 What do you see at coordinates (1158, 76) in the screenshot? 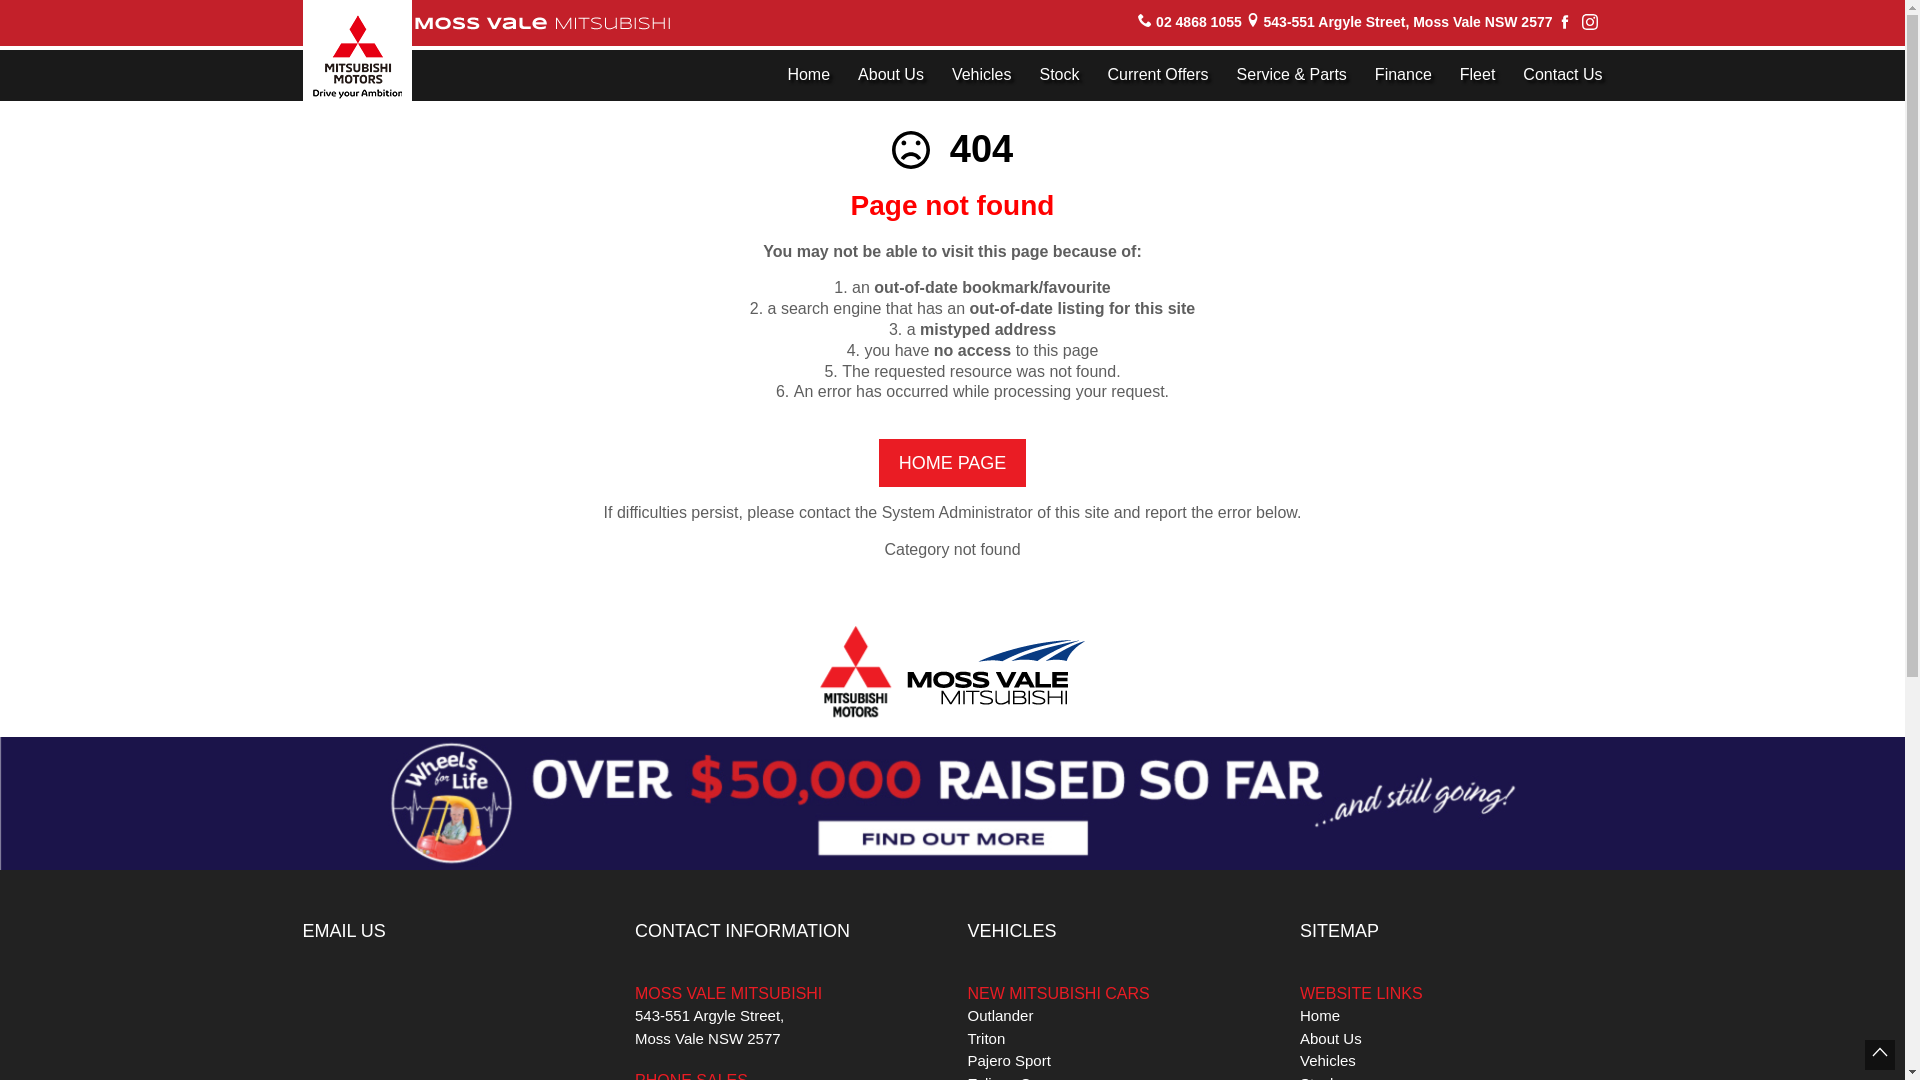
I see `Current Offers` at bounding box center [1158, 76].